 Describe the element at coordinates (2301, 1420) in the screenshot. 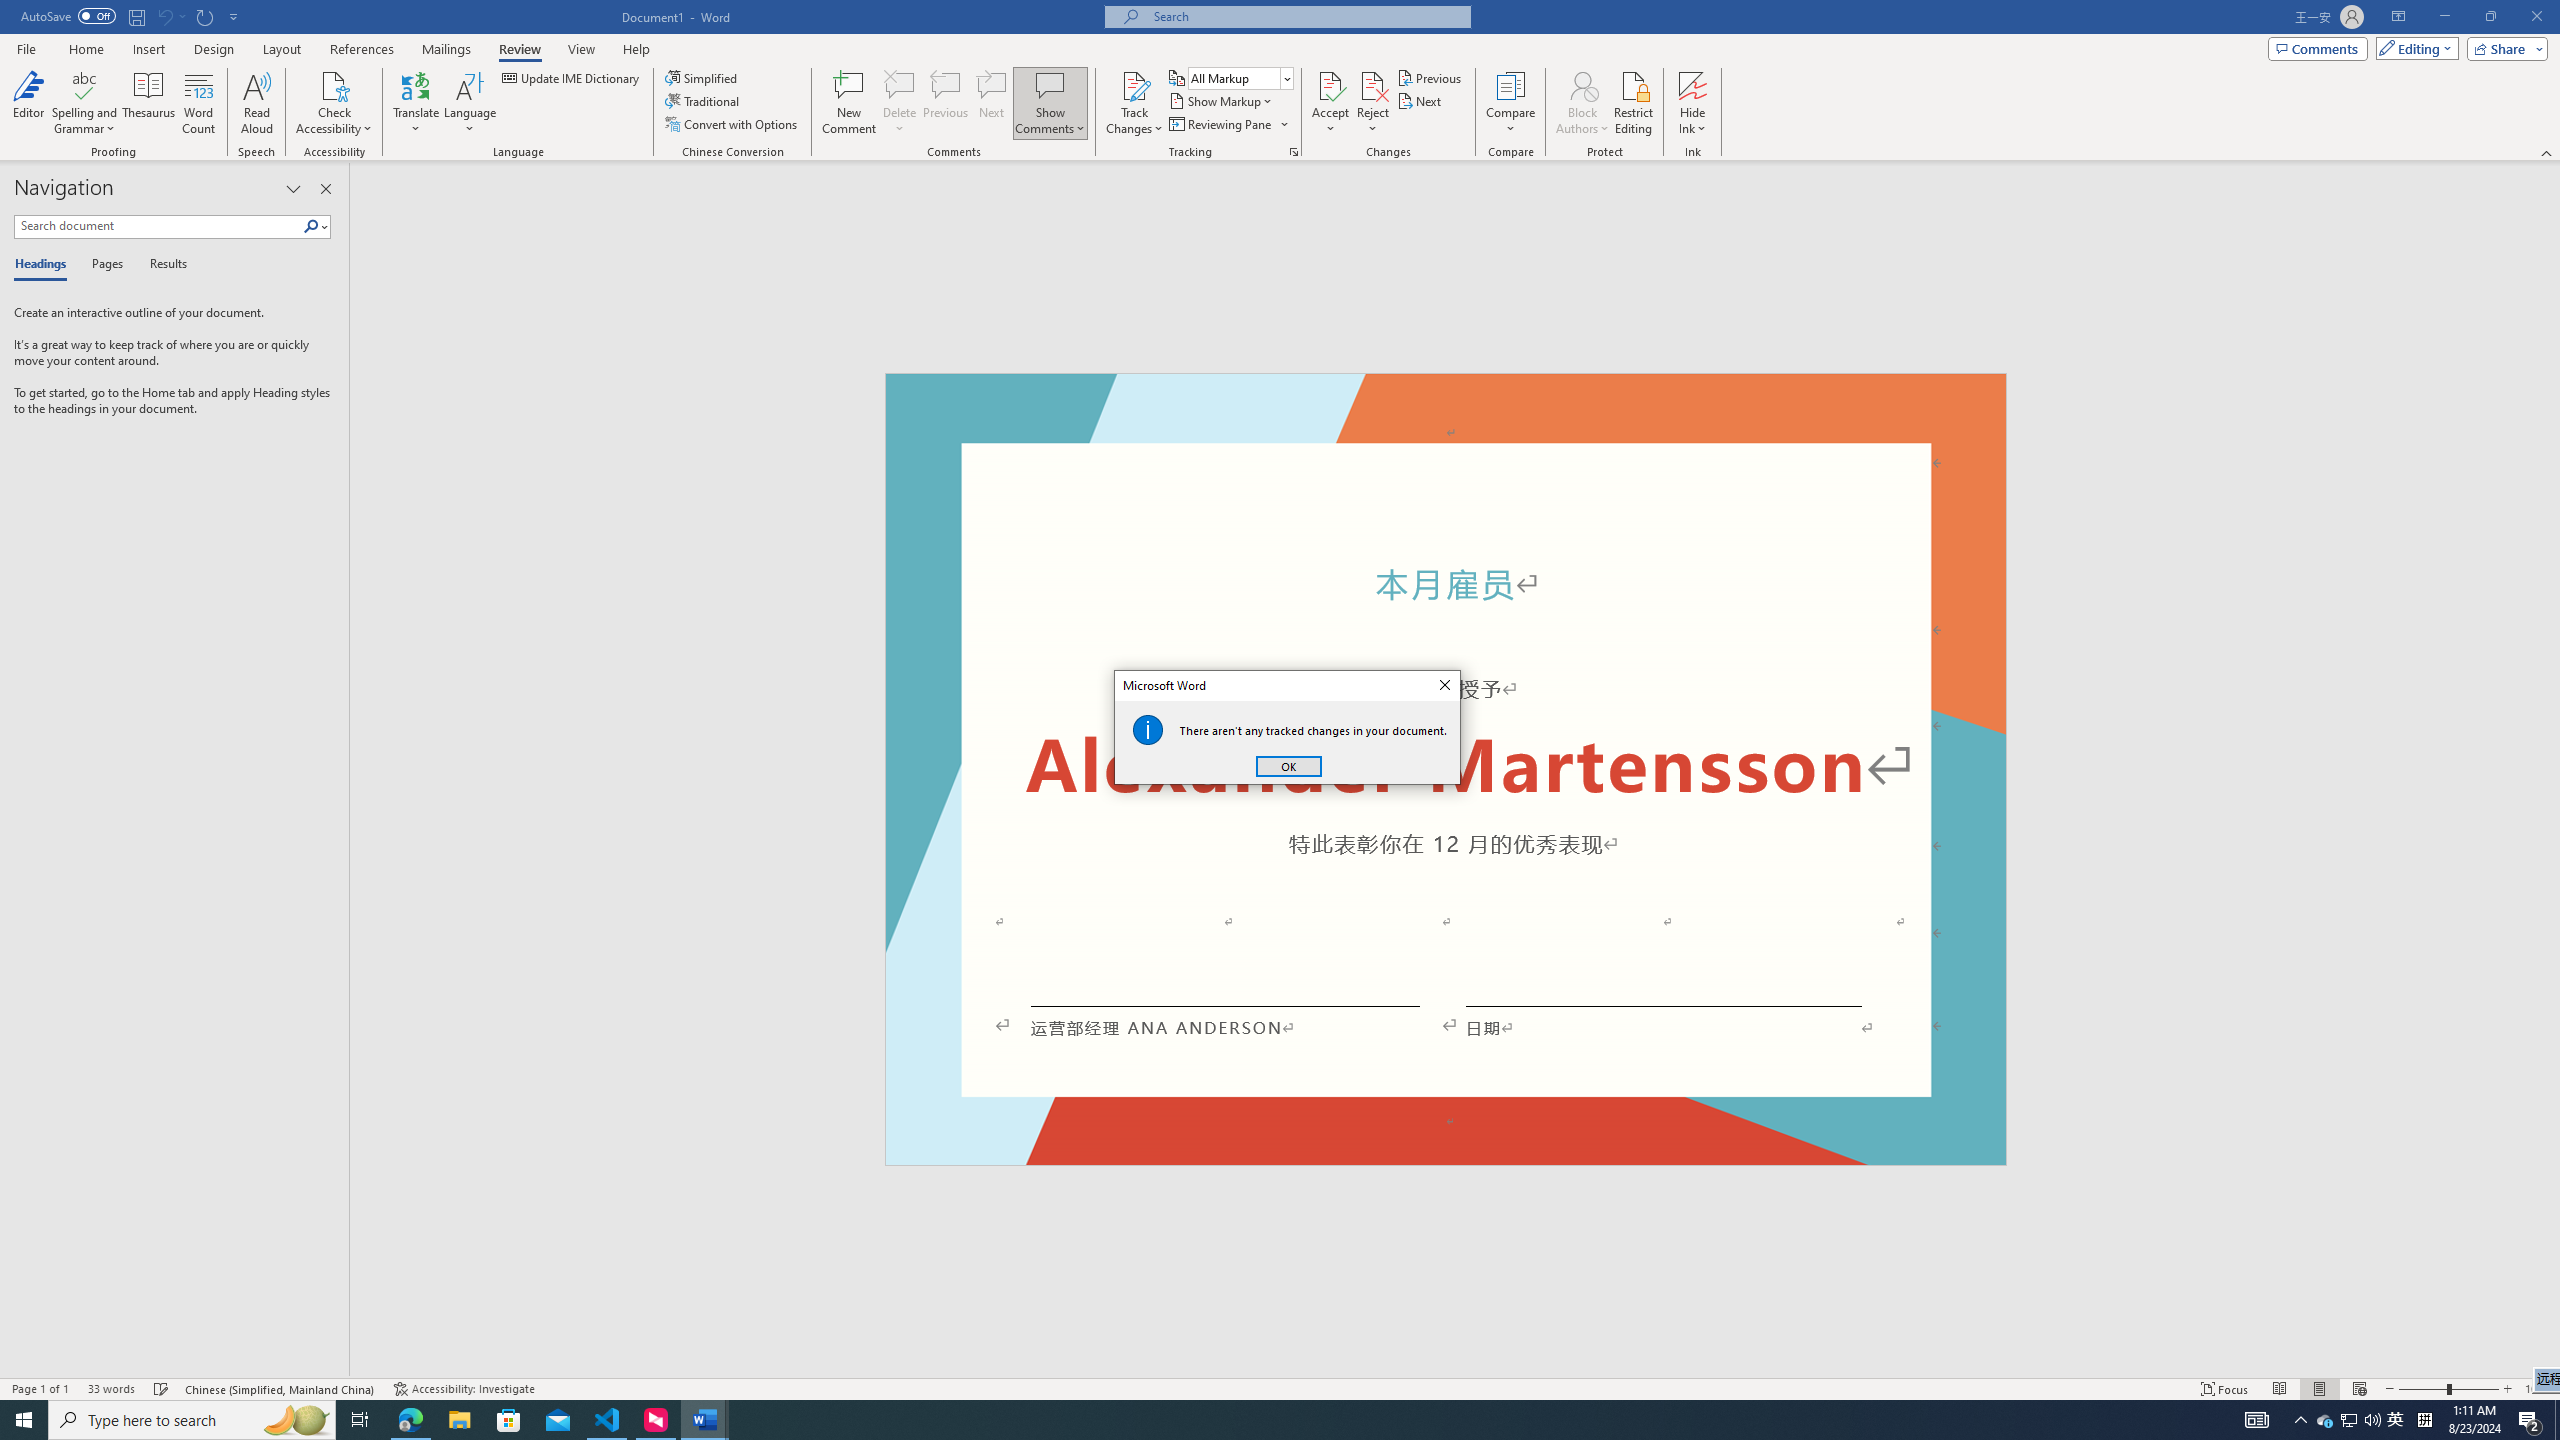

I see `Notification Chevron` at that location.